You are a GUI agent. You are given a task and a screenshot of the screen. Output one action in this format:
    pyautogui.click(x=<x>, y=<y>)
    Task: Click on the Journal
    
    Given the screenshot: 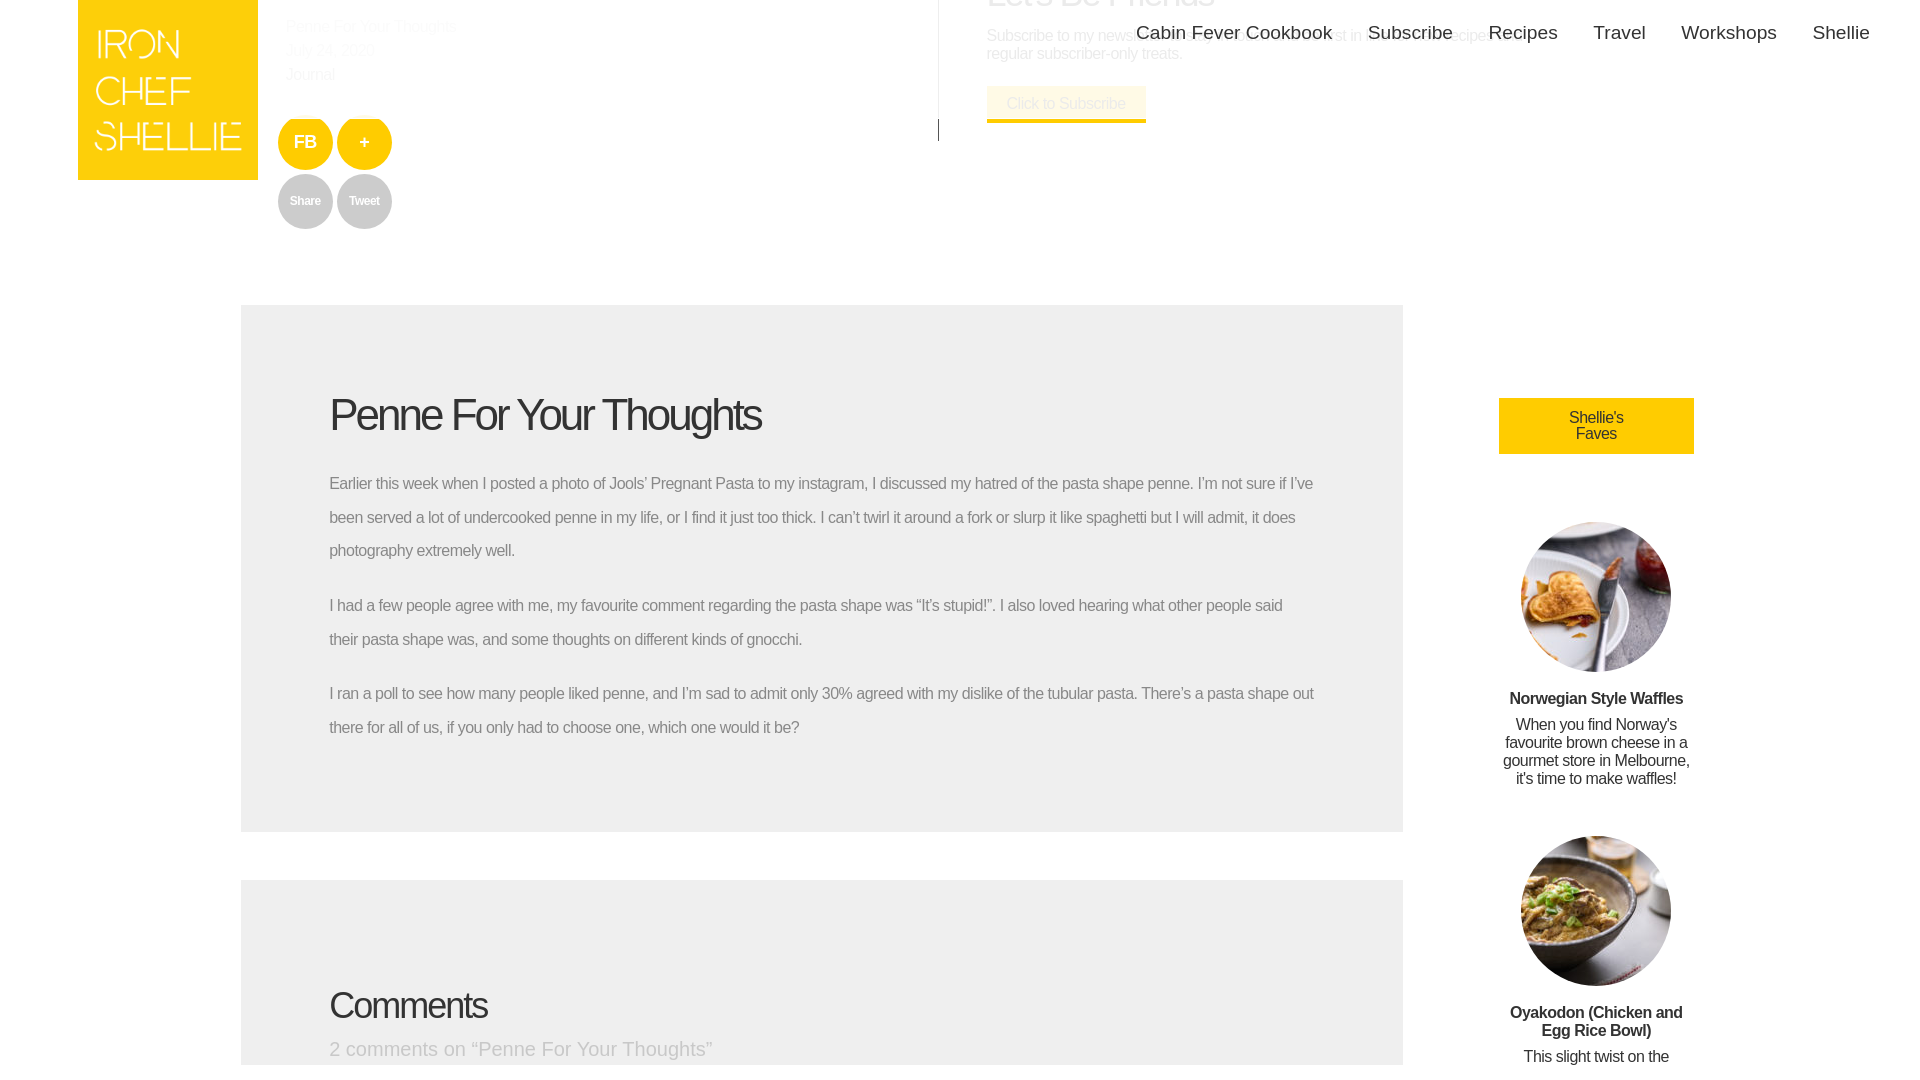 What is the action you would take?
    pyautogui.click(x=310, y=74)
    